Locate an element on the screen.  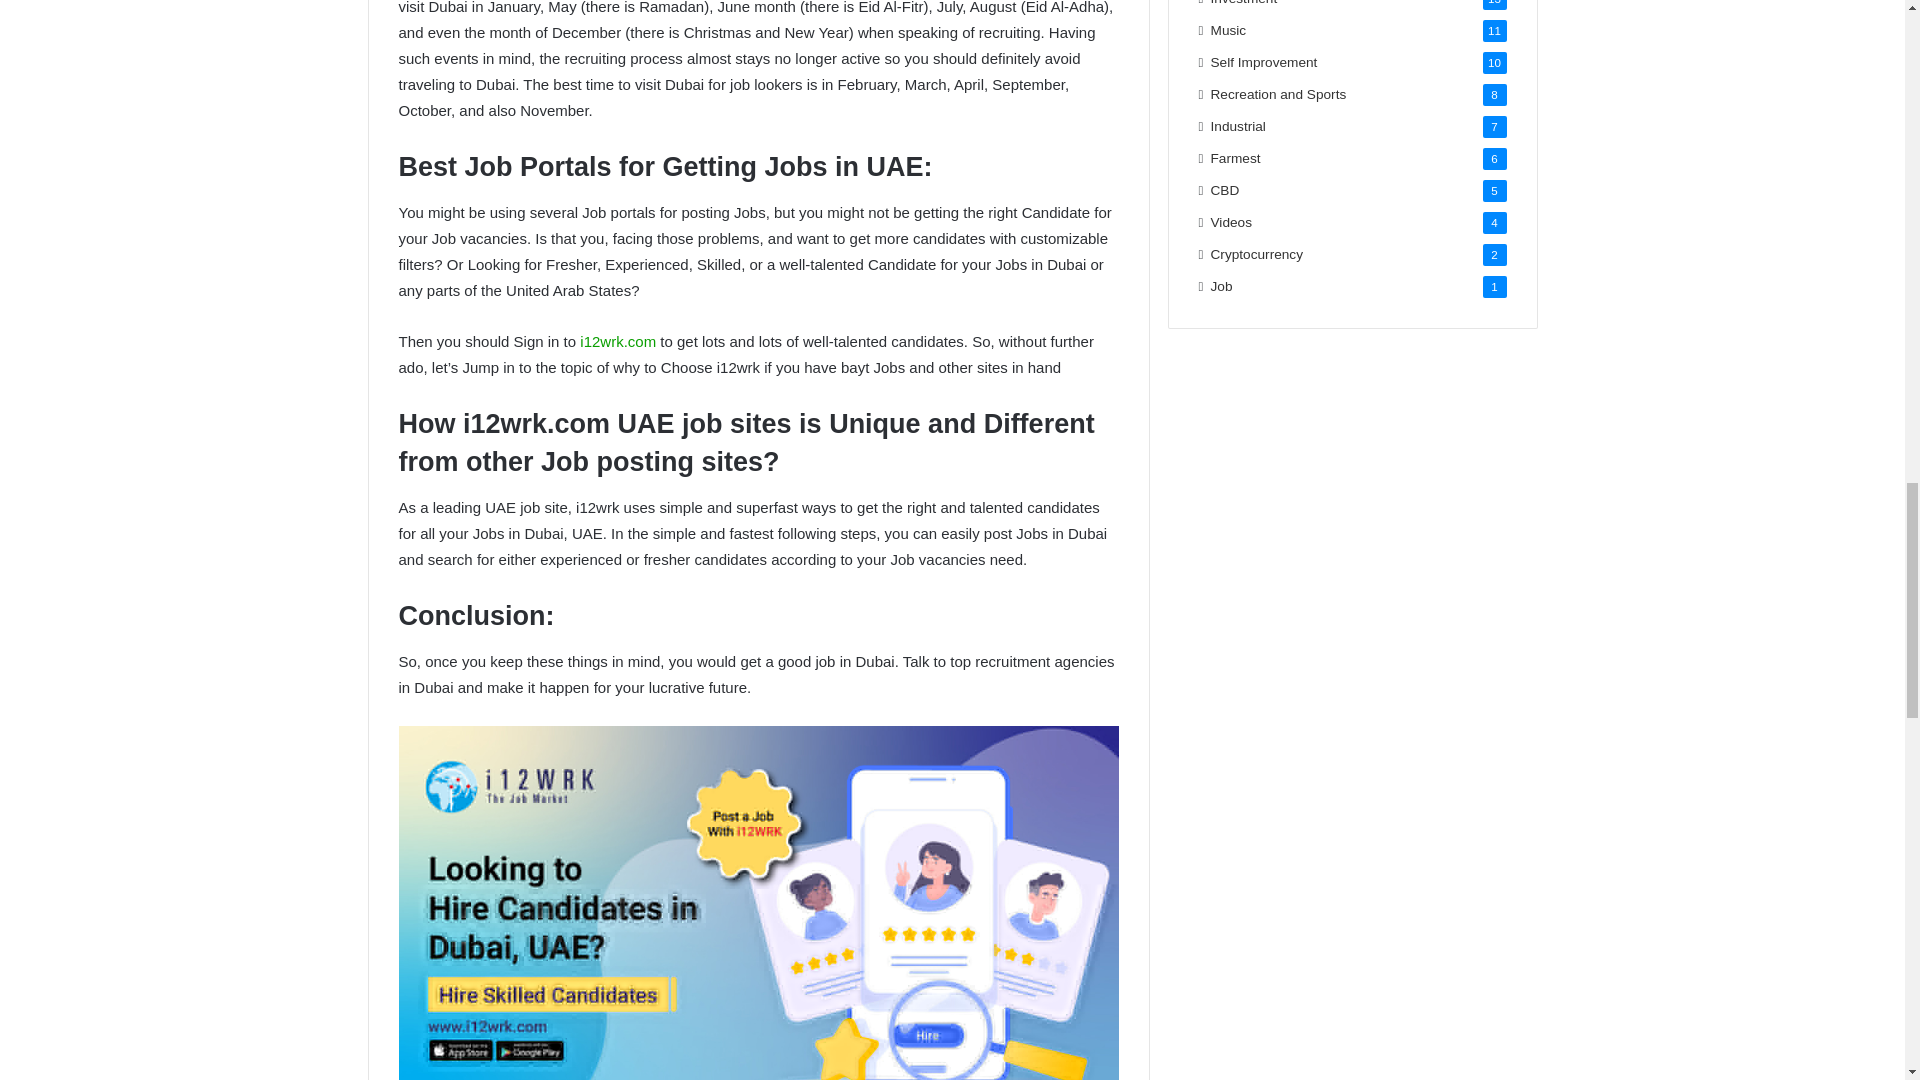
i12wrk.com is located at coordinates (618, 340).